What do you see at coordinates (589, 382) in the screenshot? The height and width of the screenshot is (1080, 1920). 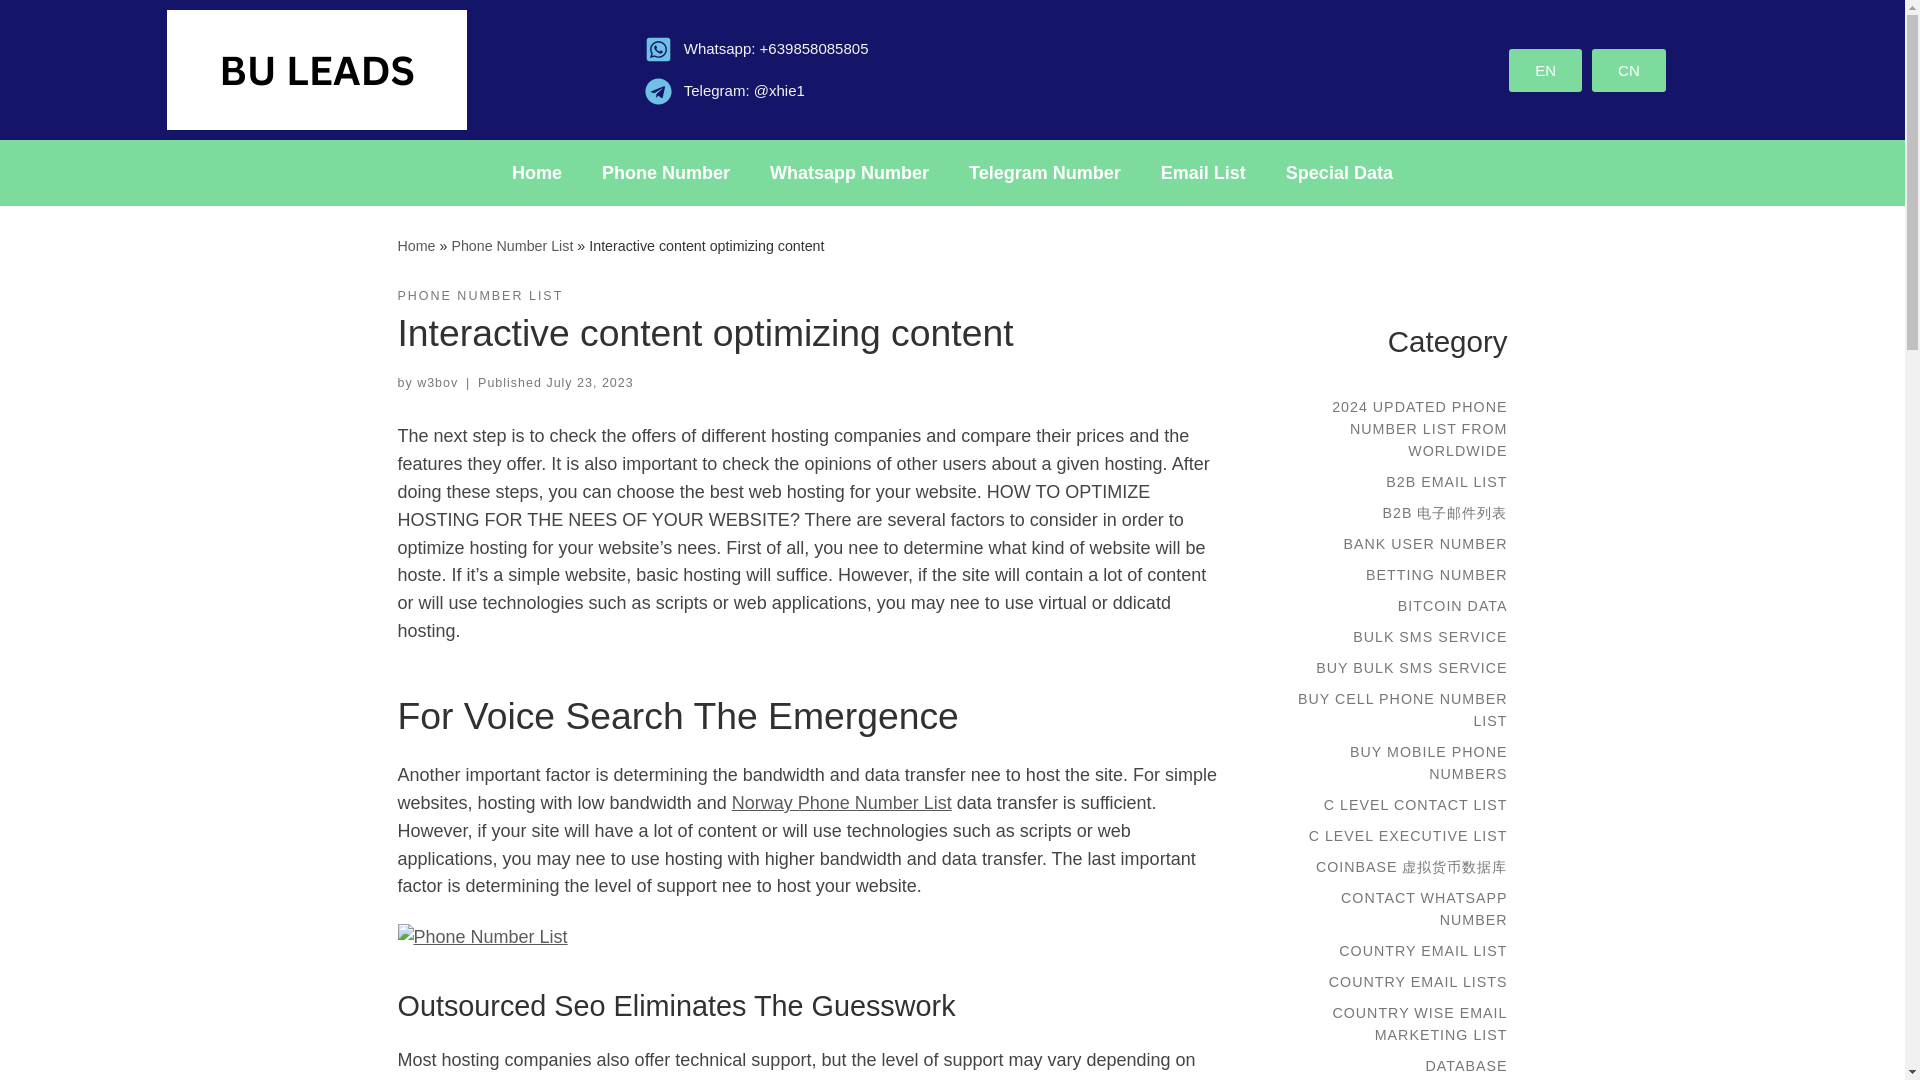 I see `11:31 am` at bounding box center [589, 382].